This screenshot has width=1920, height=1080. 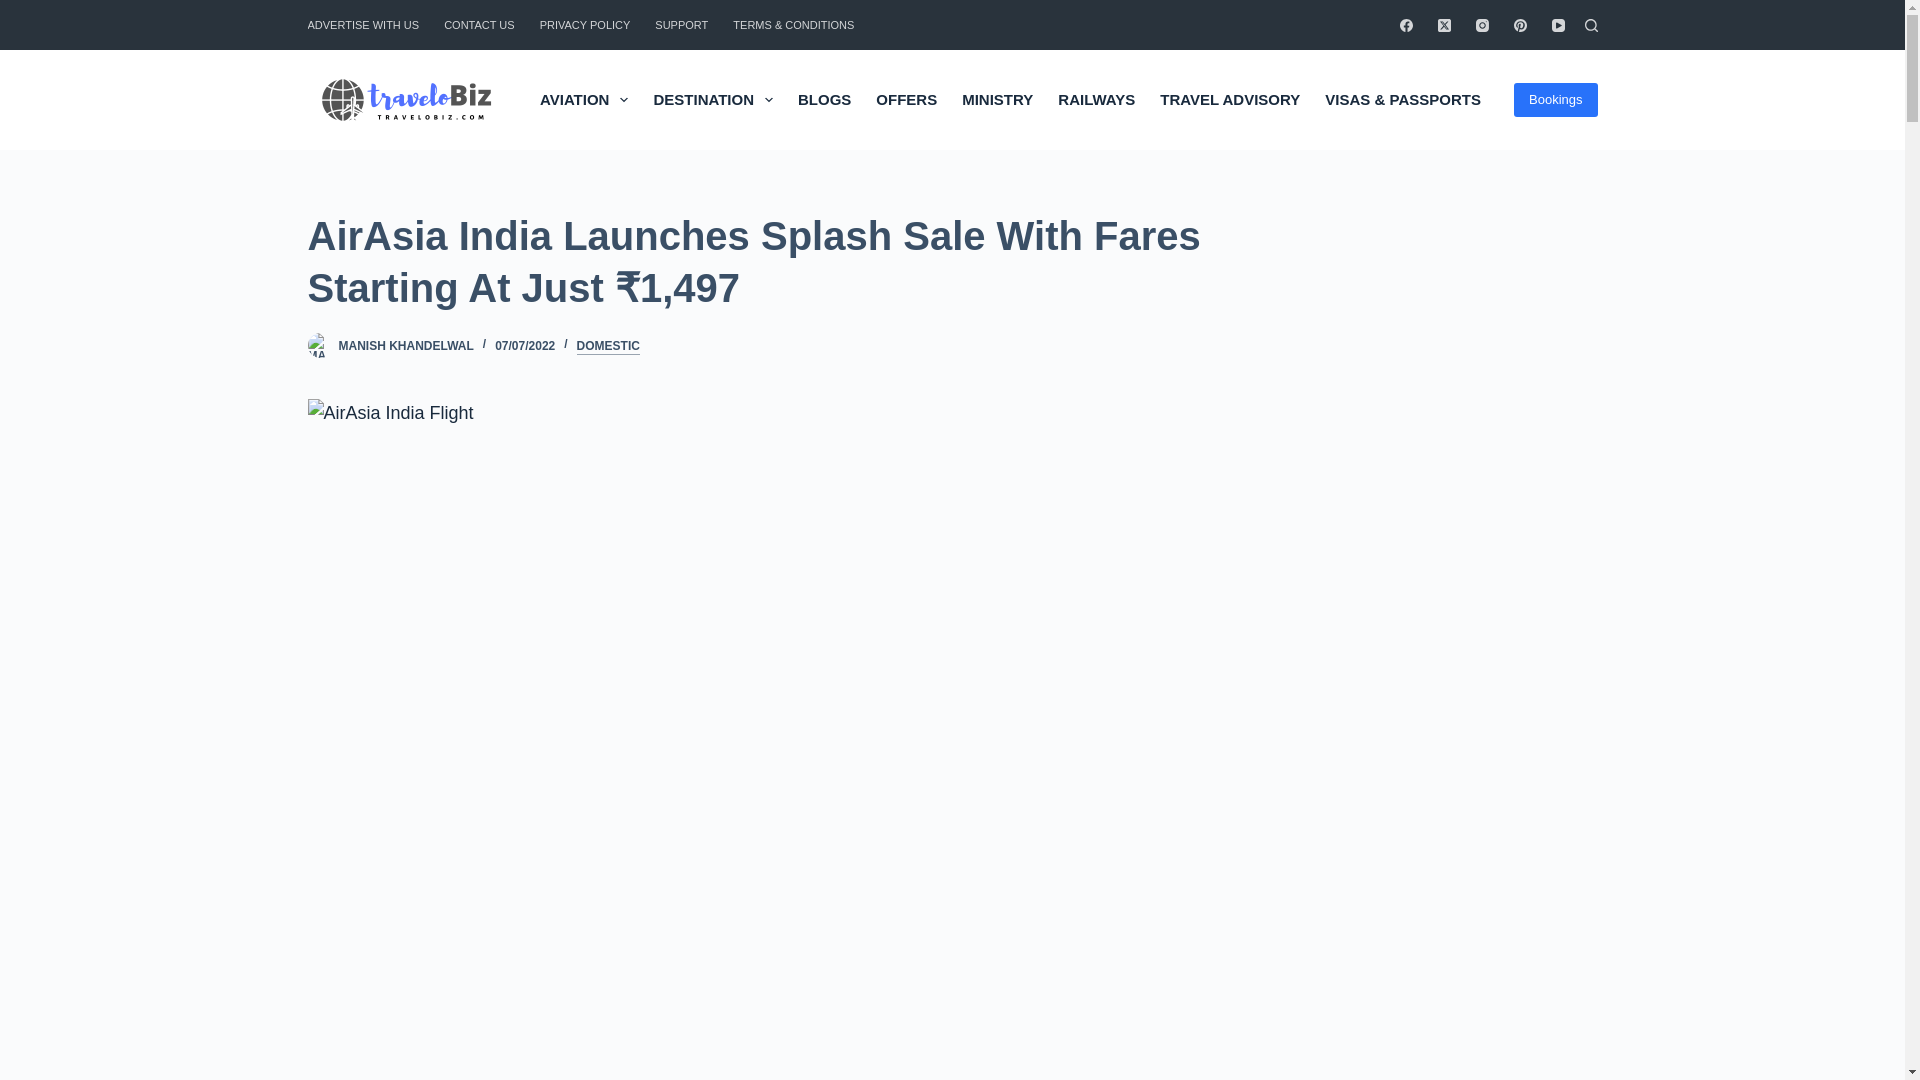 What do you see at coordinates (20, 10) in the screenshot?
I see `Skip to content` at bounding box center [20, 10].